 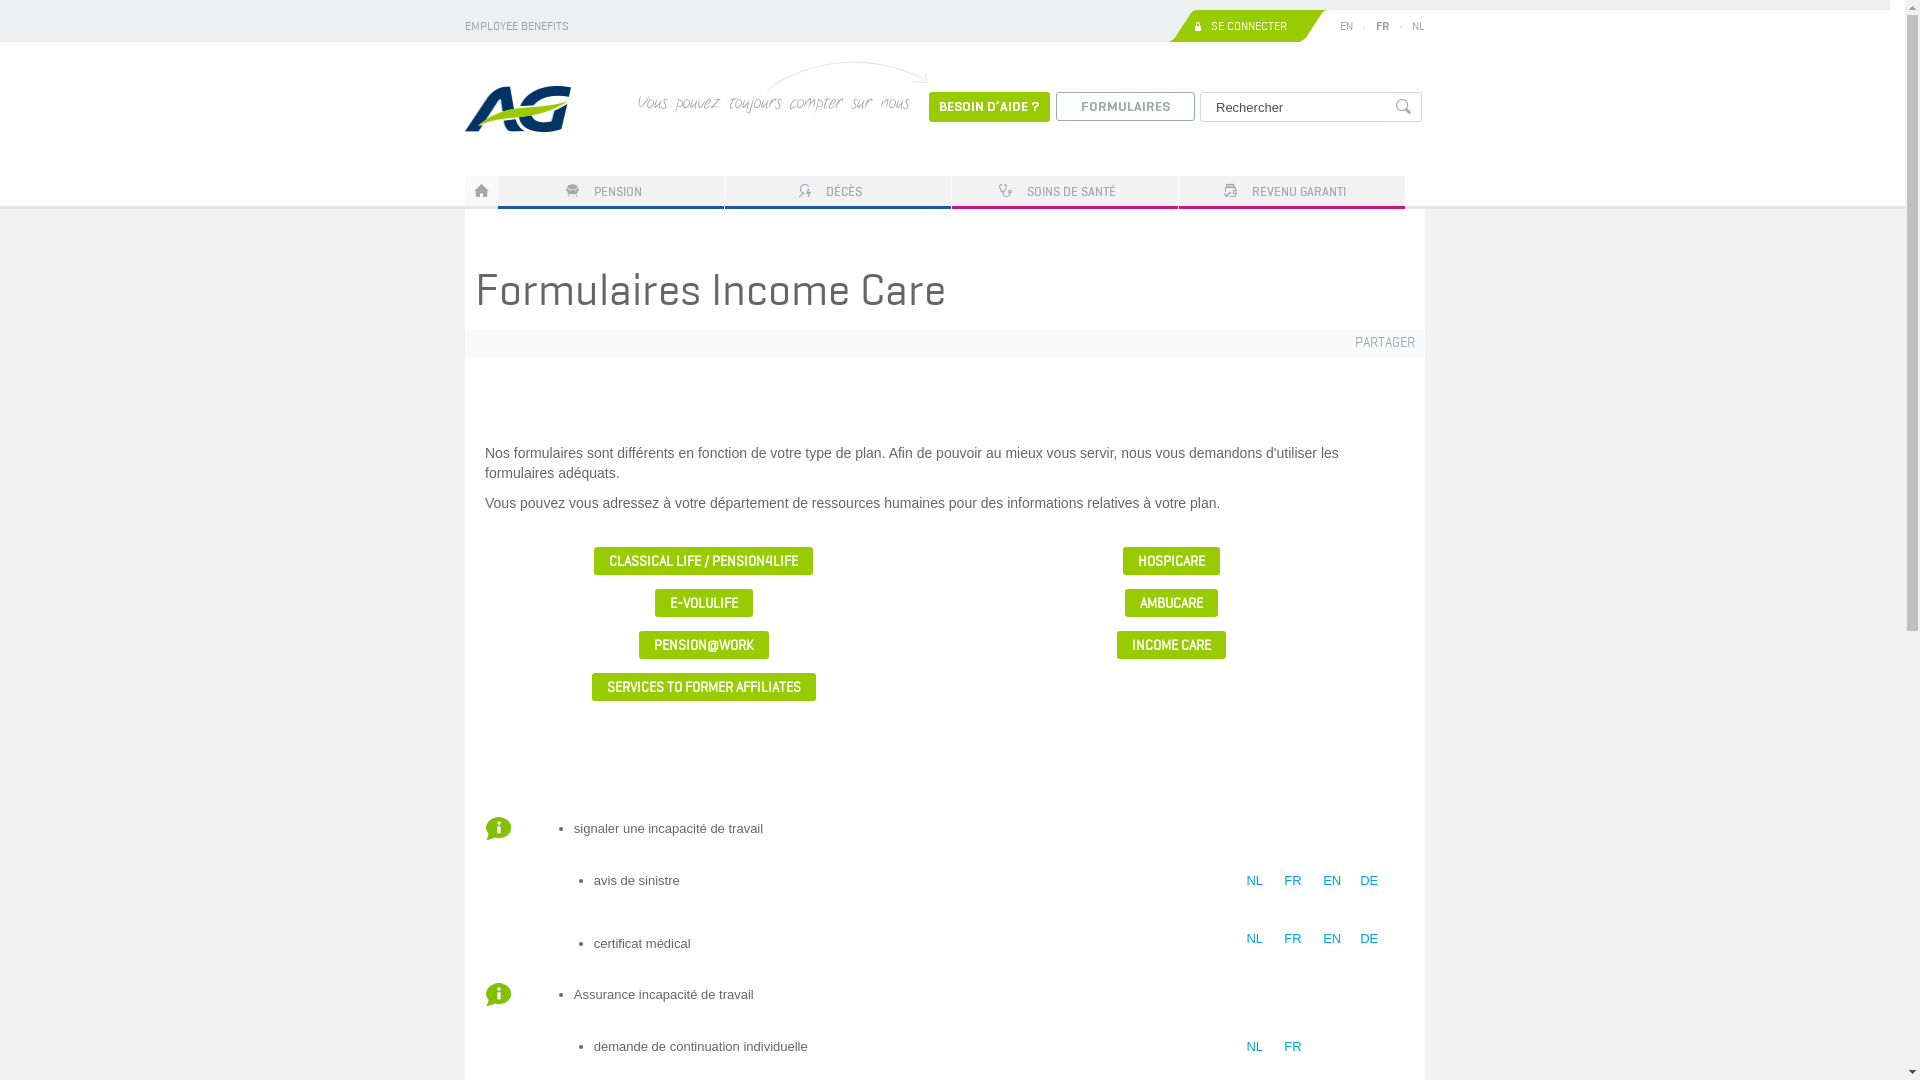 I want to click on Rechercher, so click(x=1404, y=108).